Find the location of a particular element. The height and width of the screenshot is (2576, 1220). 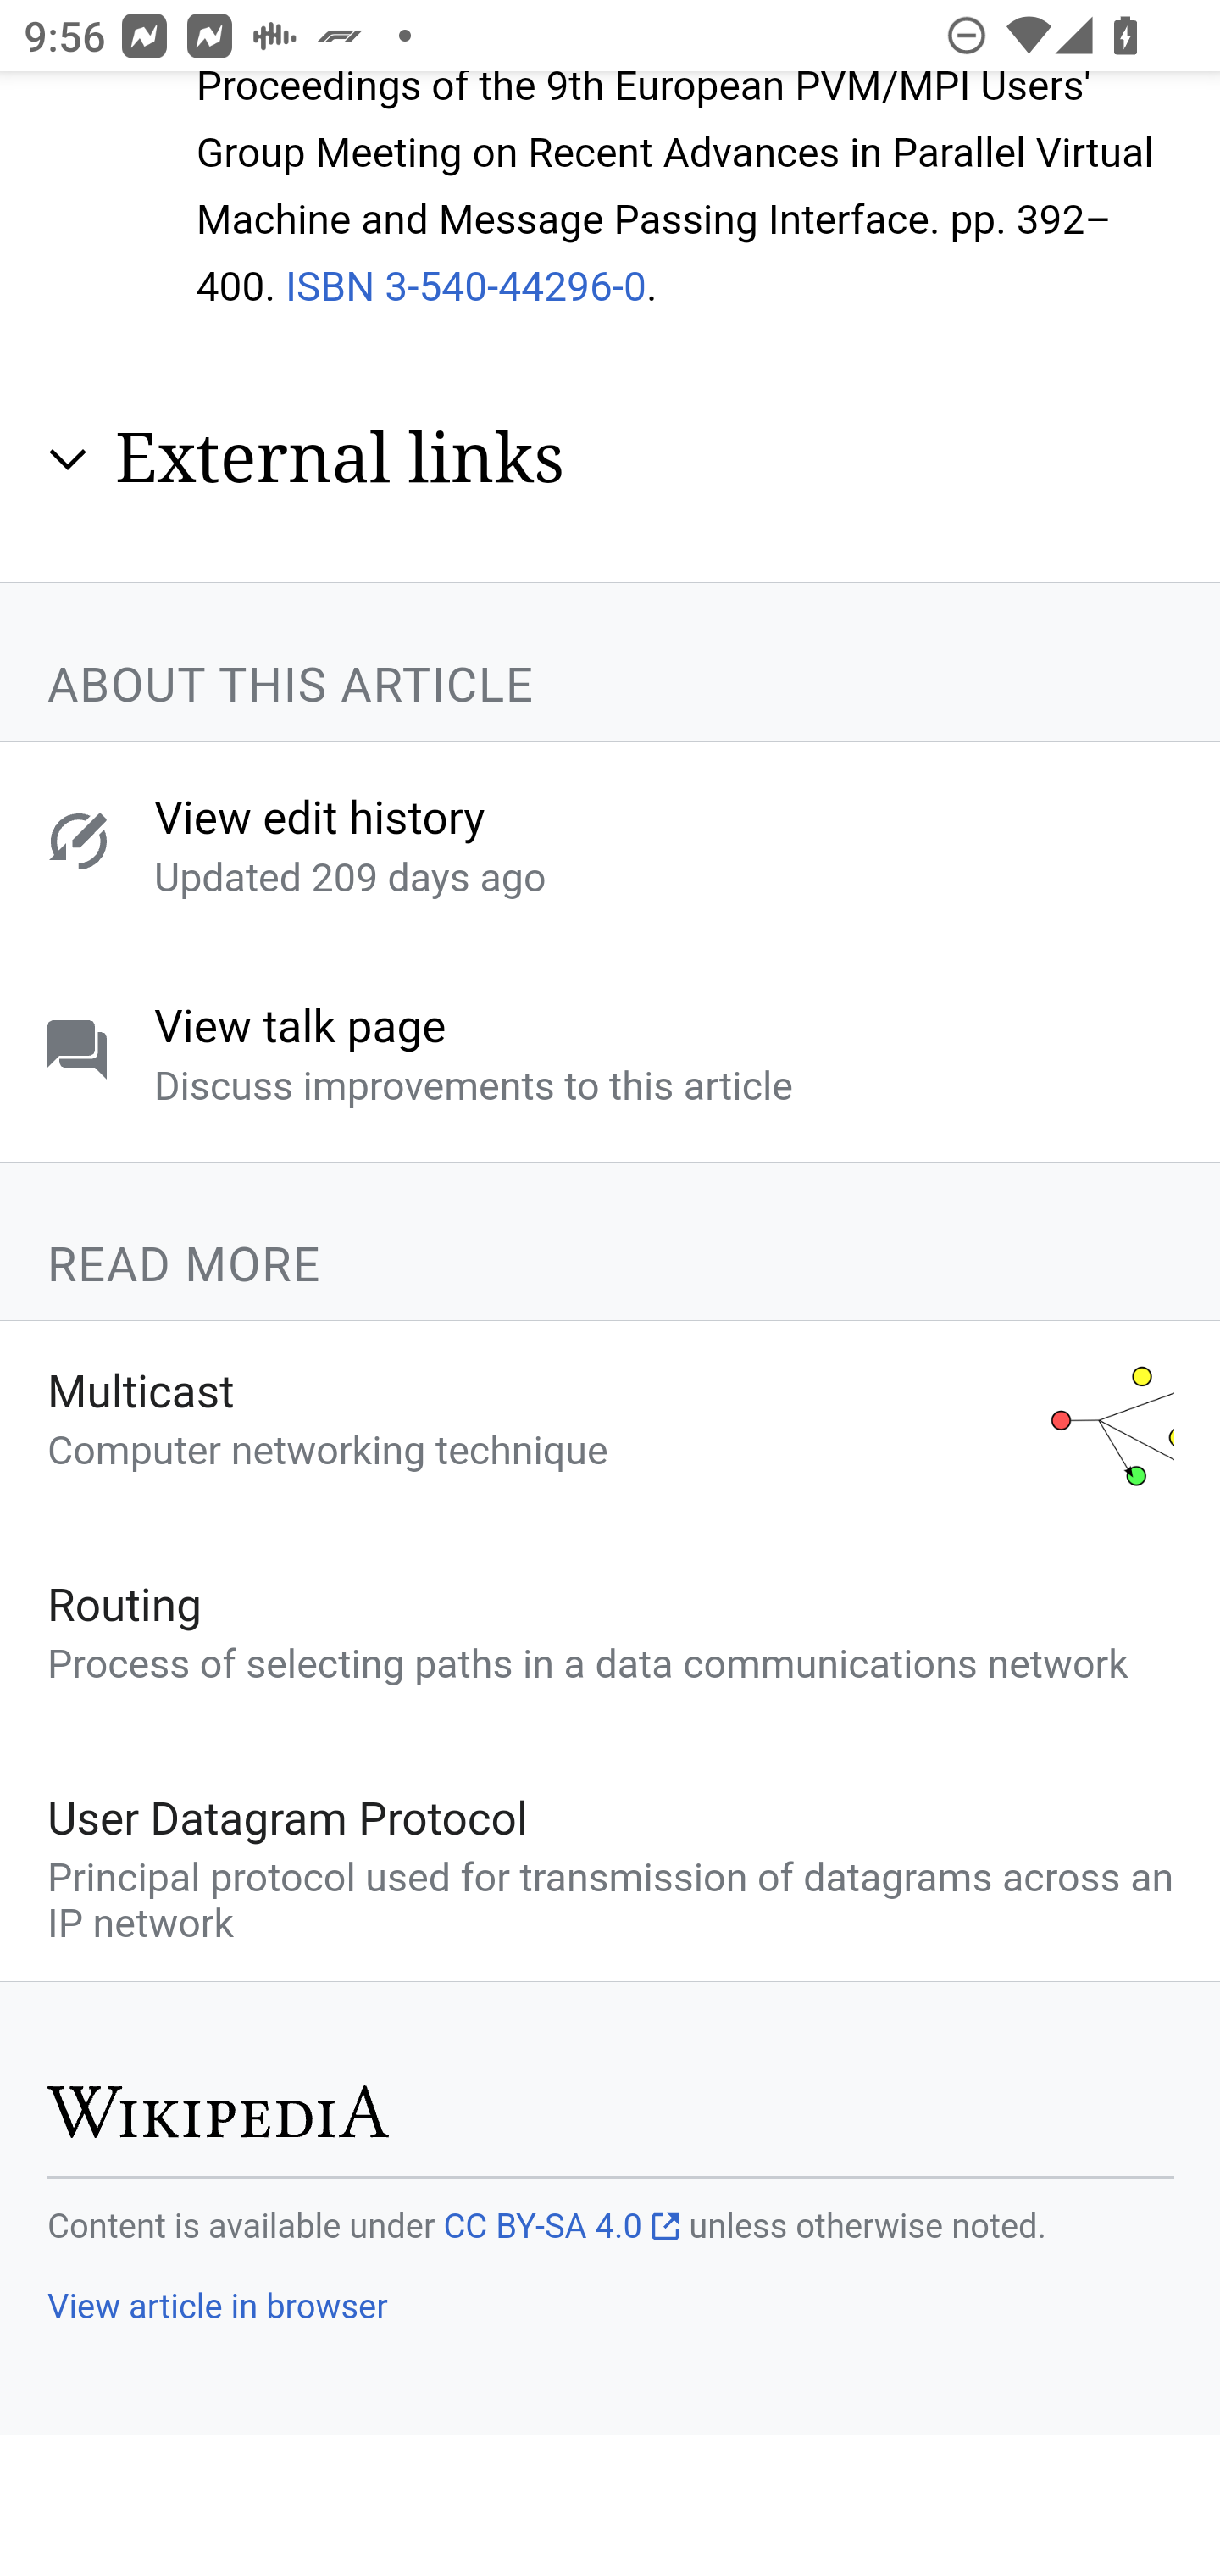

3-540-44296-0 is located at coordinates (515, 286).